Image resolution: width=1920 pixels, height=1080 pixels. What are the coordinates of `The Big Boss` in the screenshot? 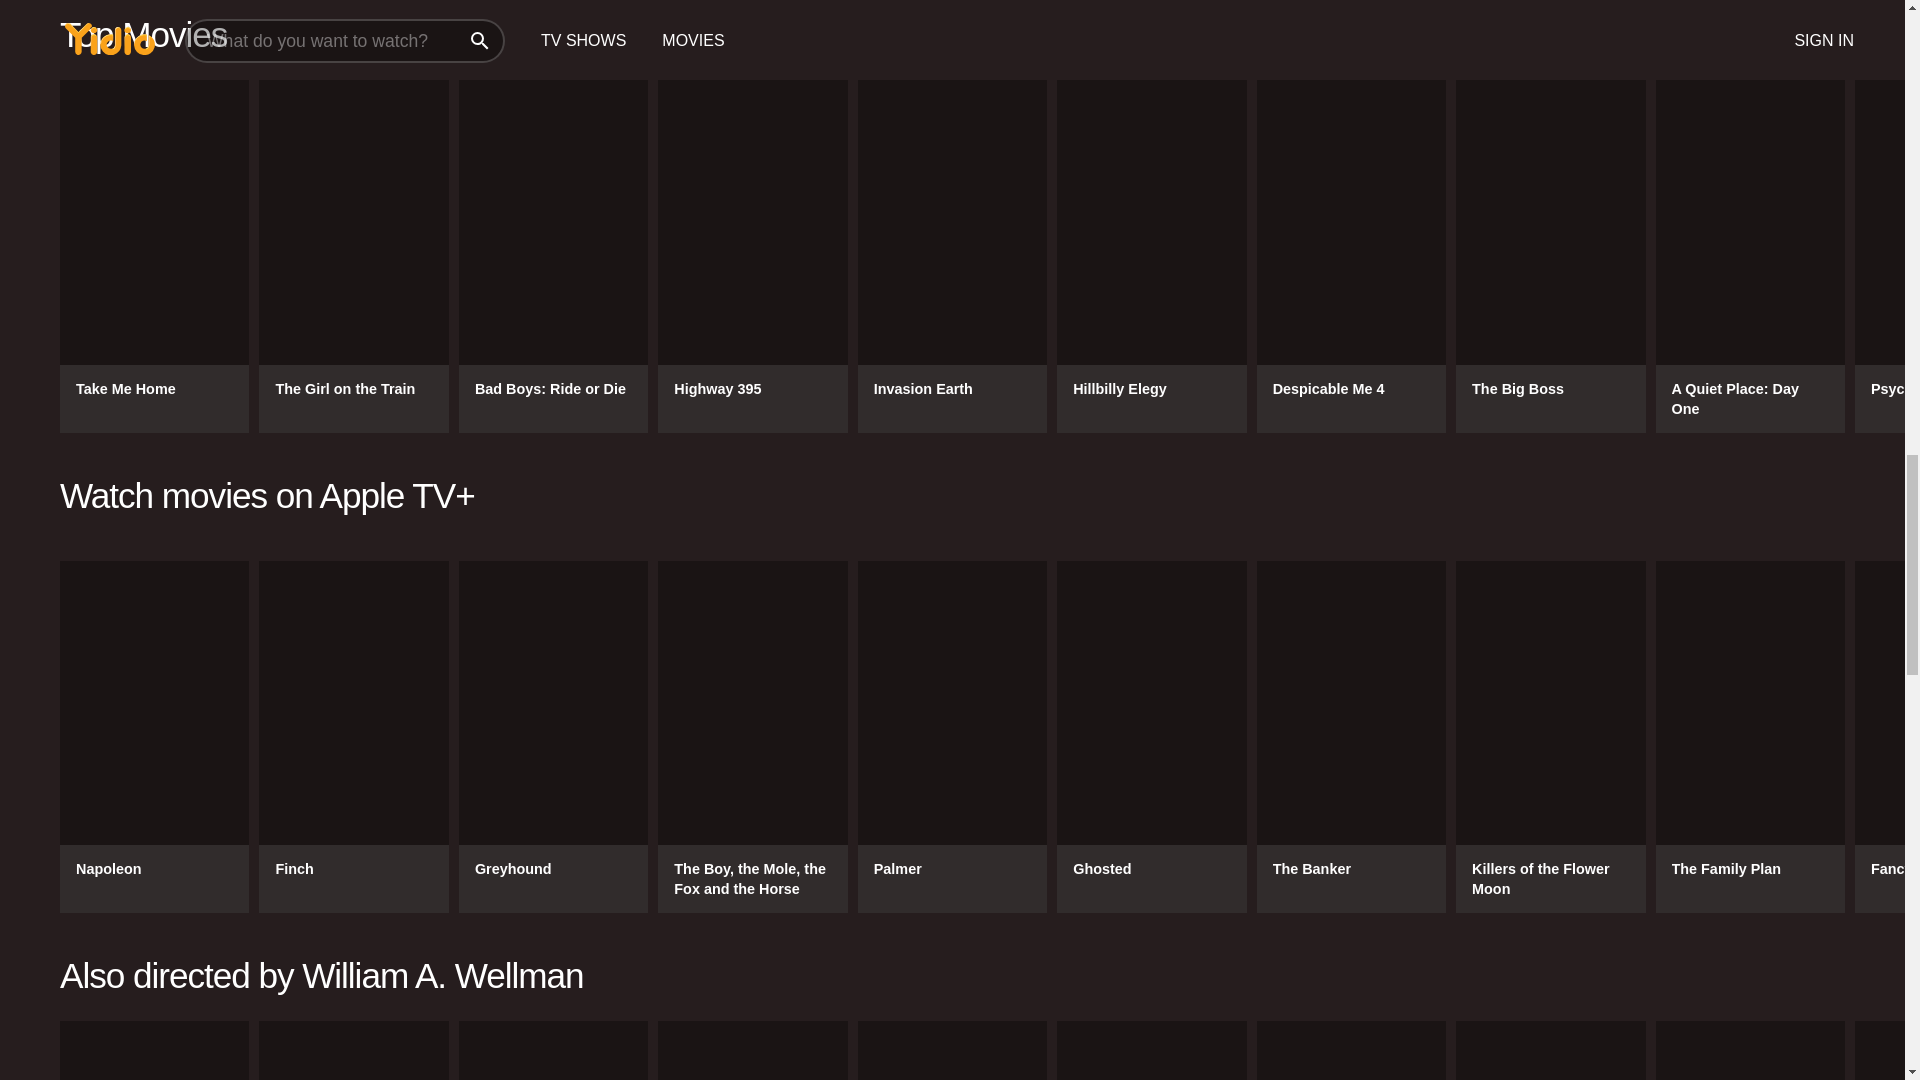 It's located at (1550, 256).